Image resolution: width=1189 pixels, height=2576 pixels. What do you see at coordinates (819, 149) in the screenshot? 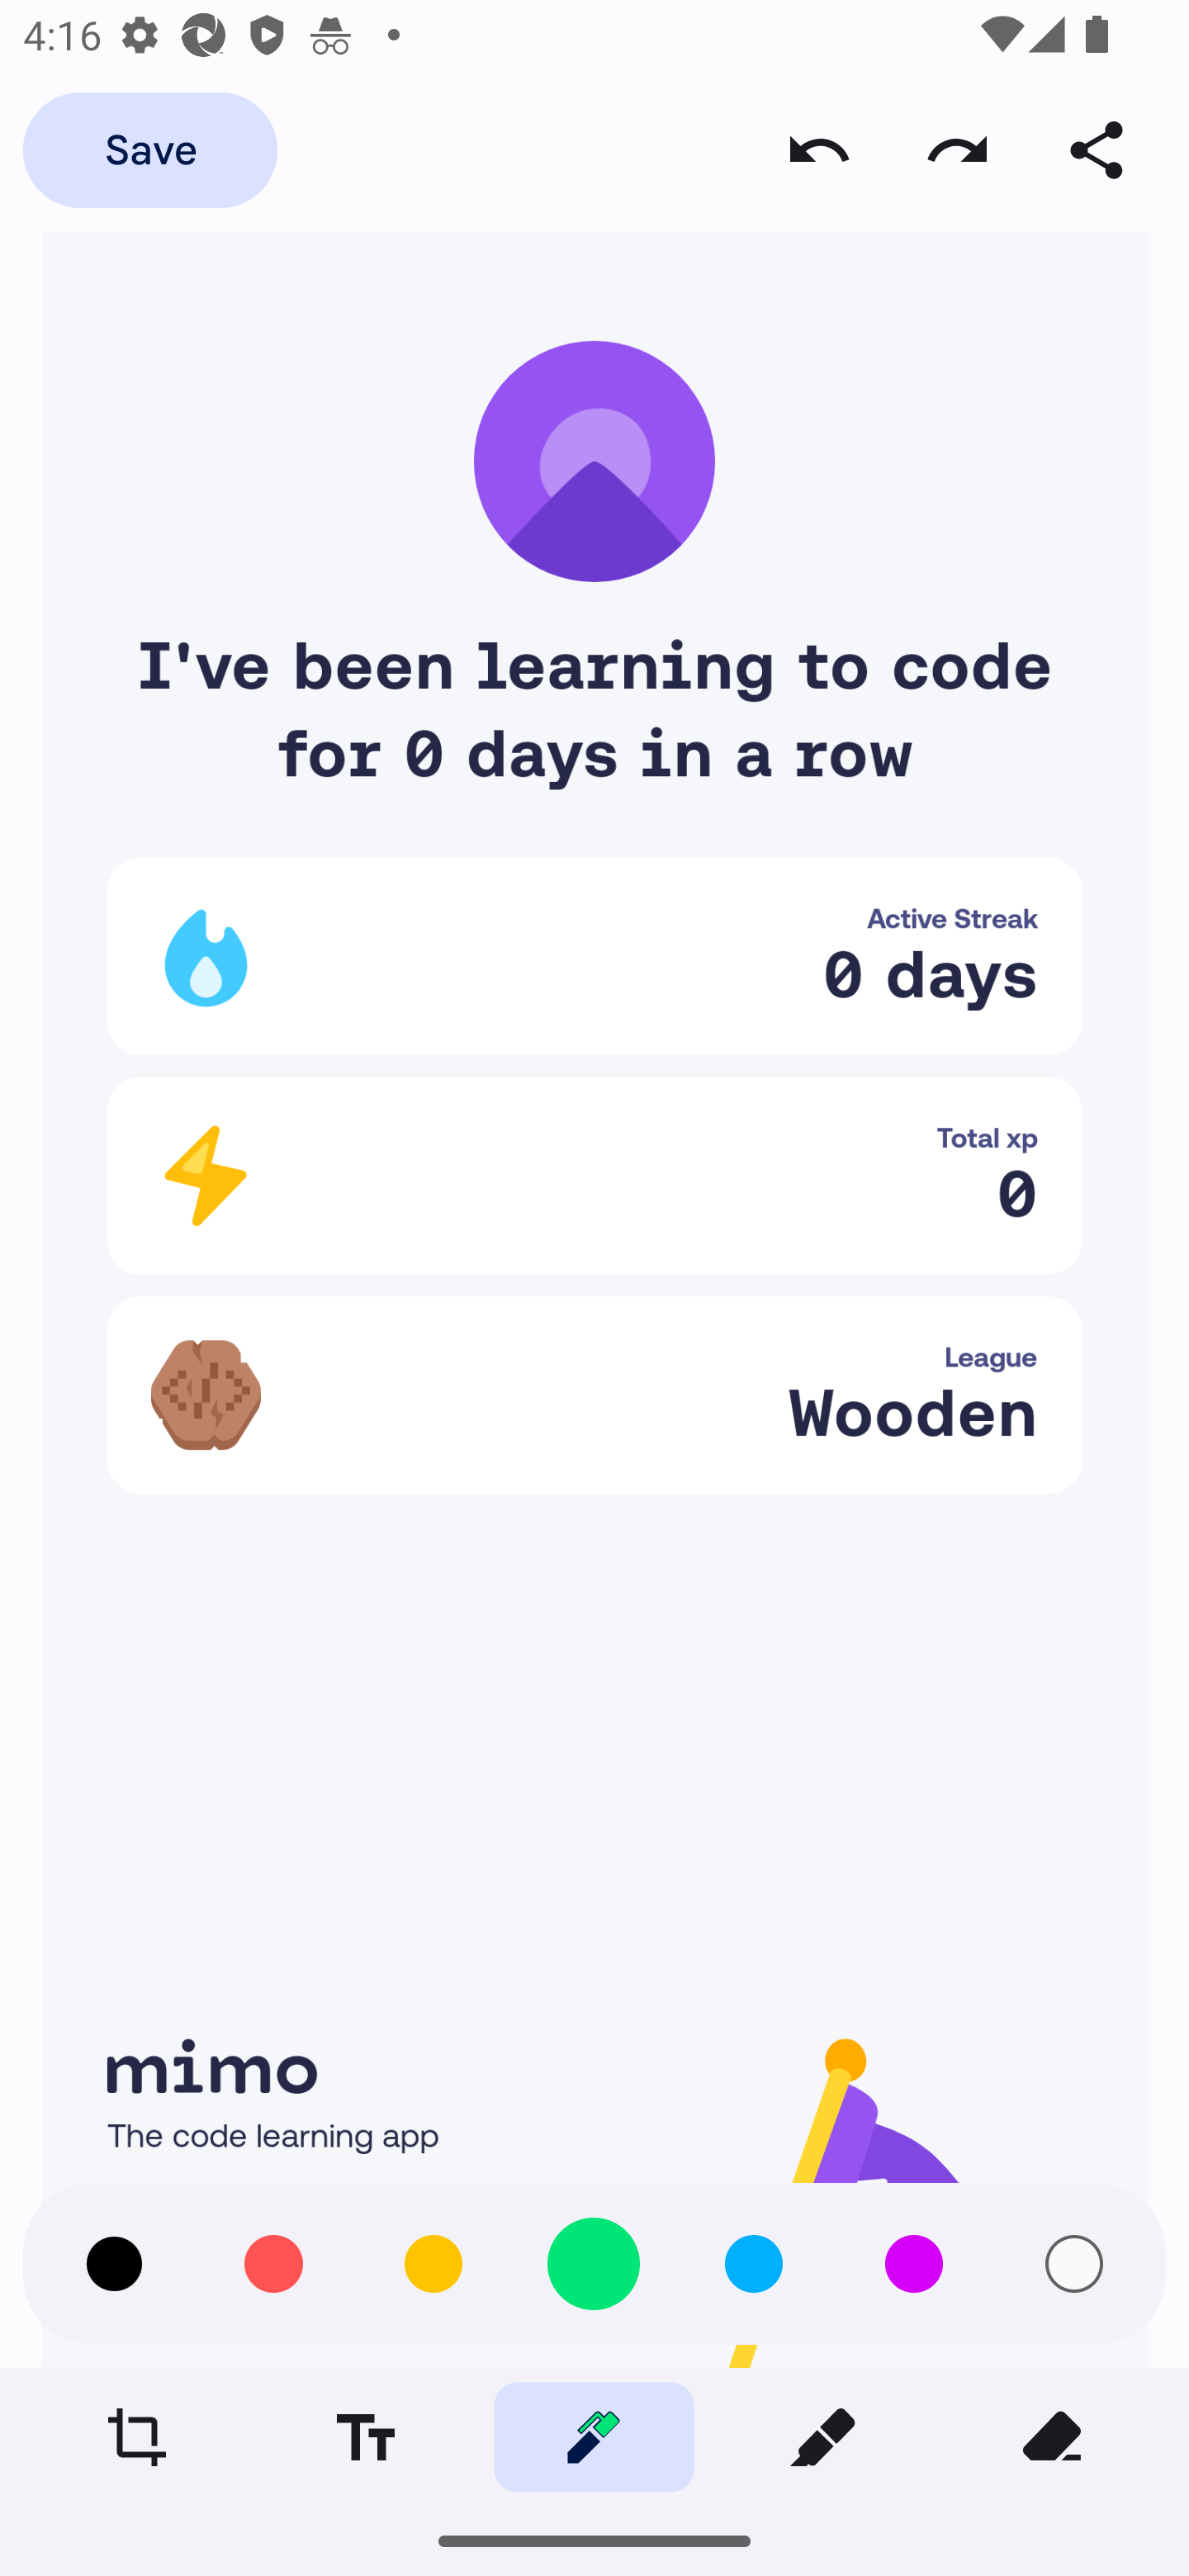
I see `Undo` at bounding box center [819, 149].